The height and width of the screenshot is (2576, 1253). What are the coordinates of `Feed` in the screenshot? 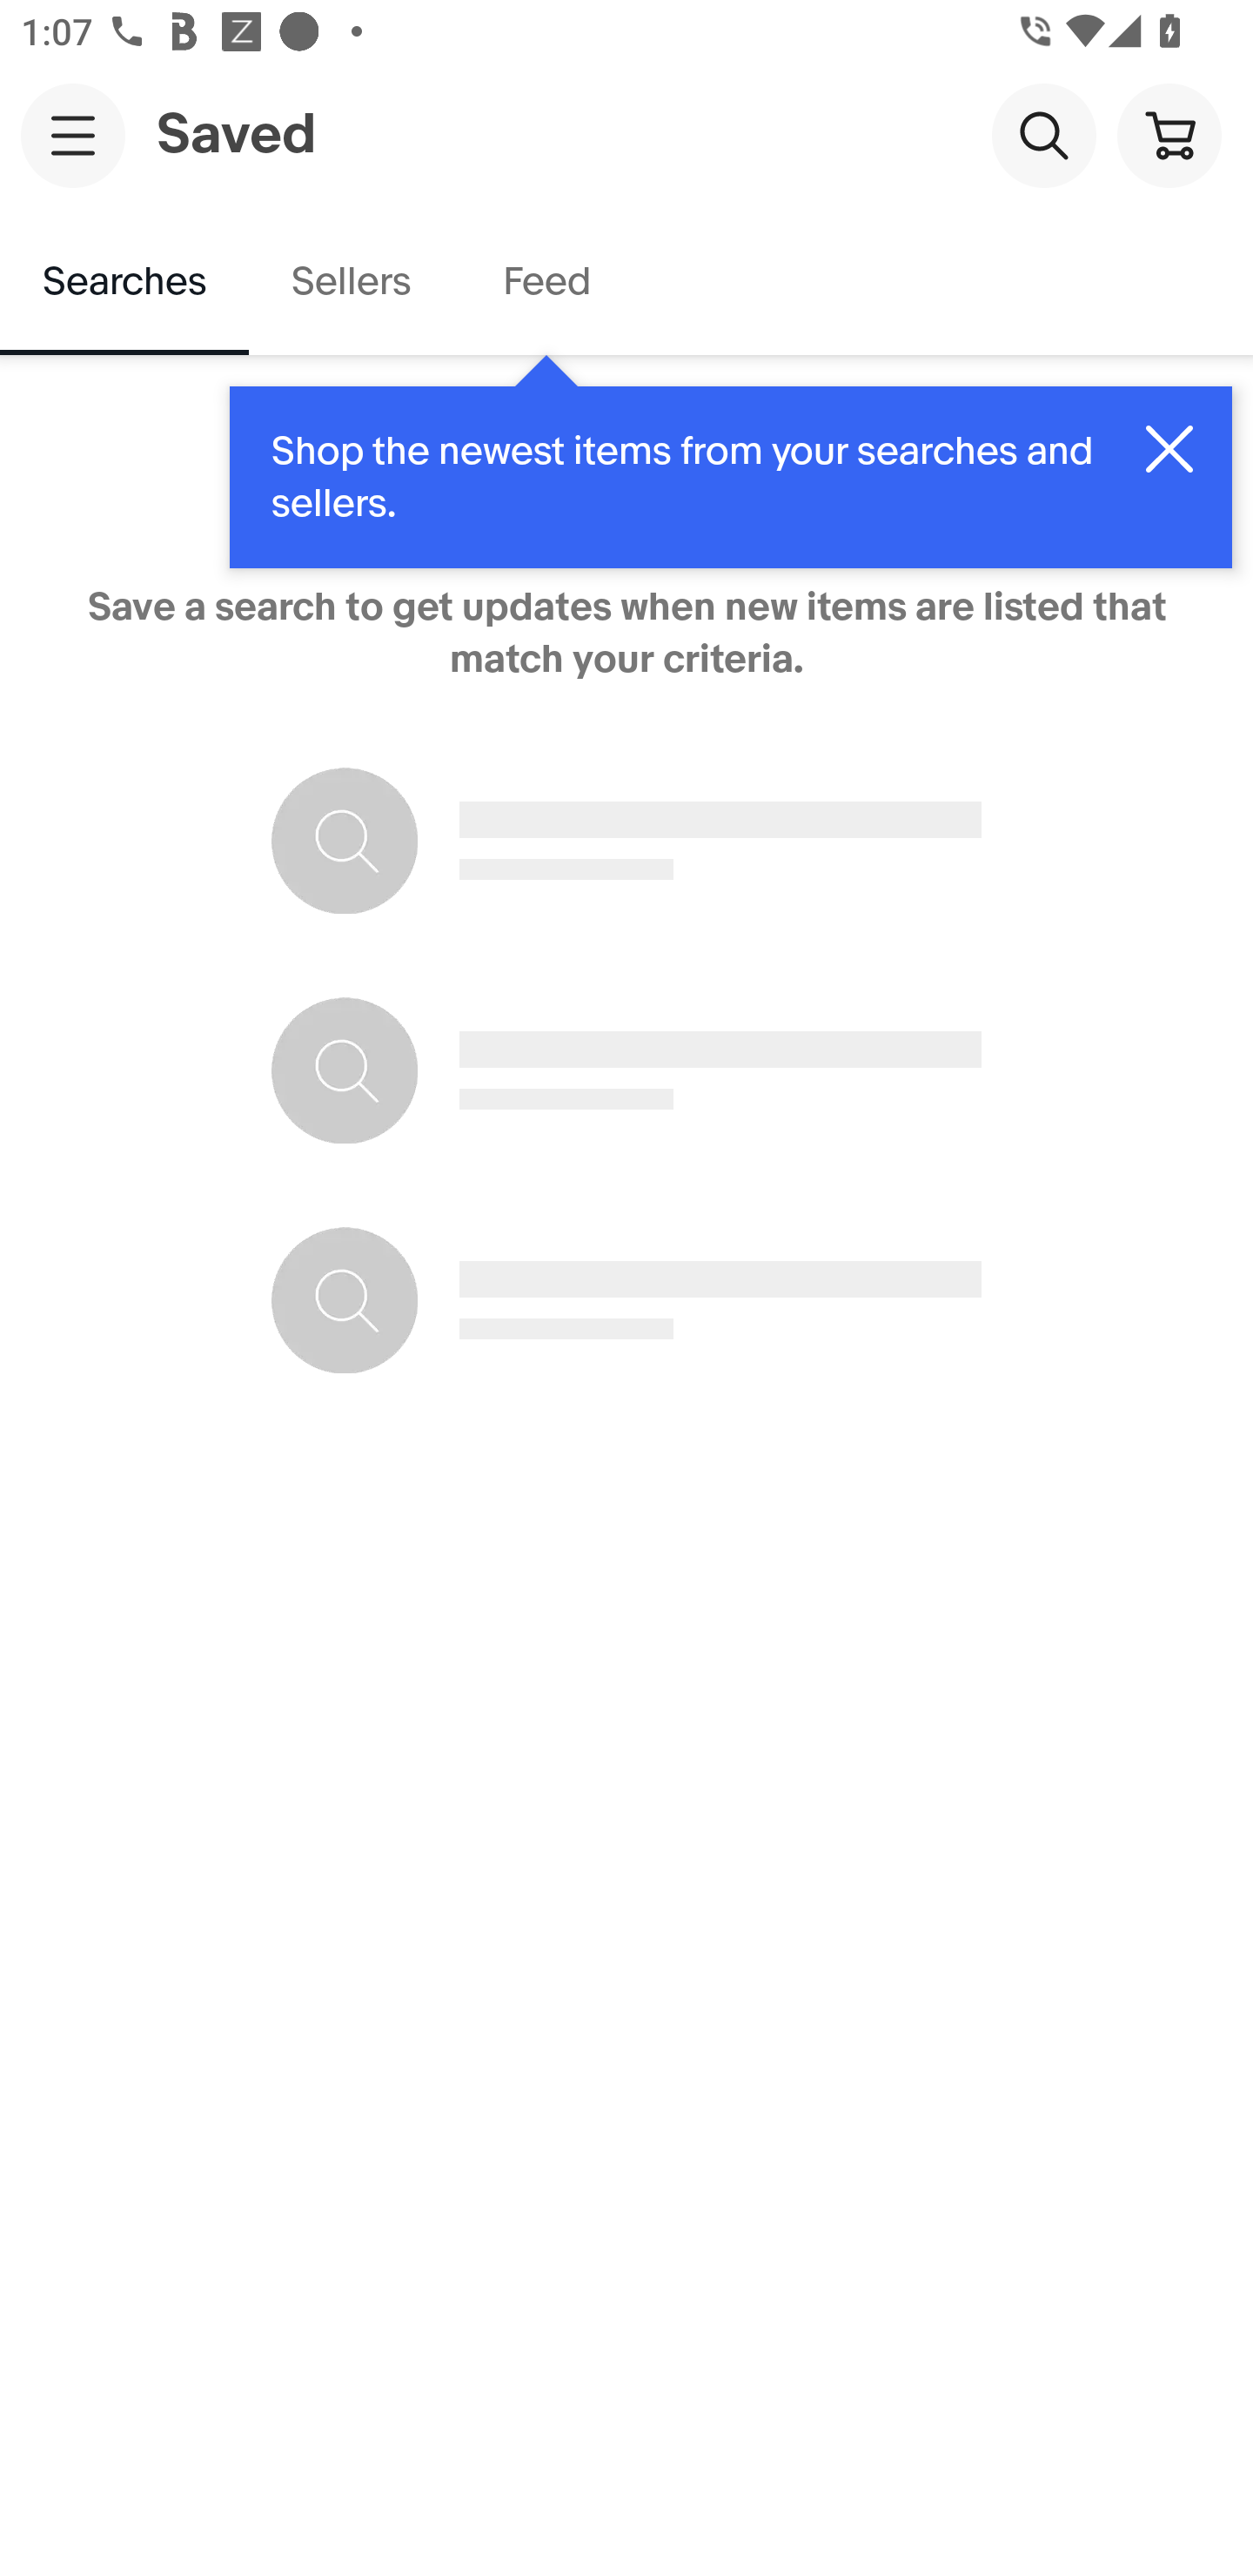 It's located at (546, 282).